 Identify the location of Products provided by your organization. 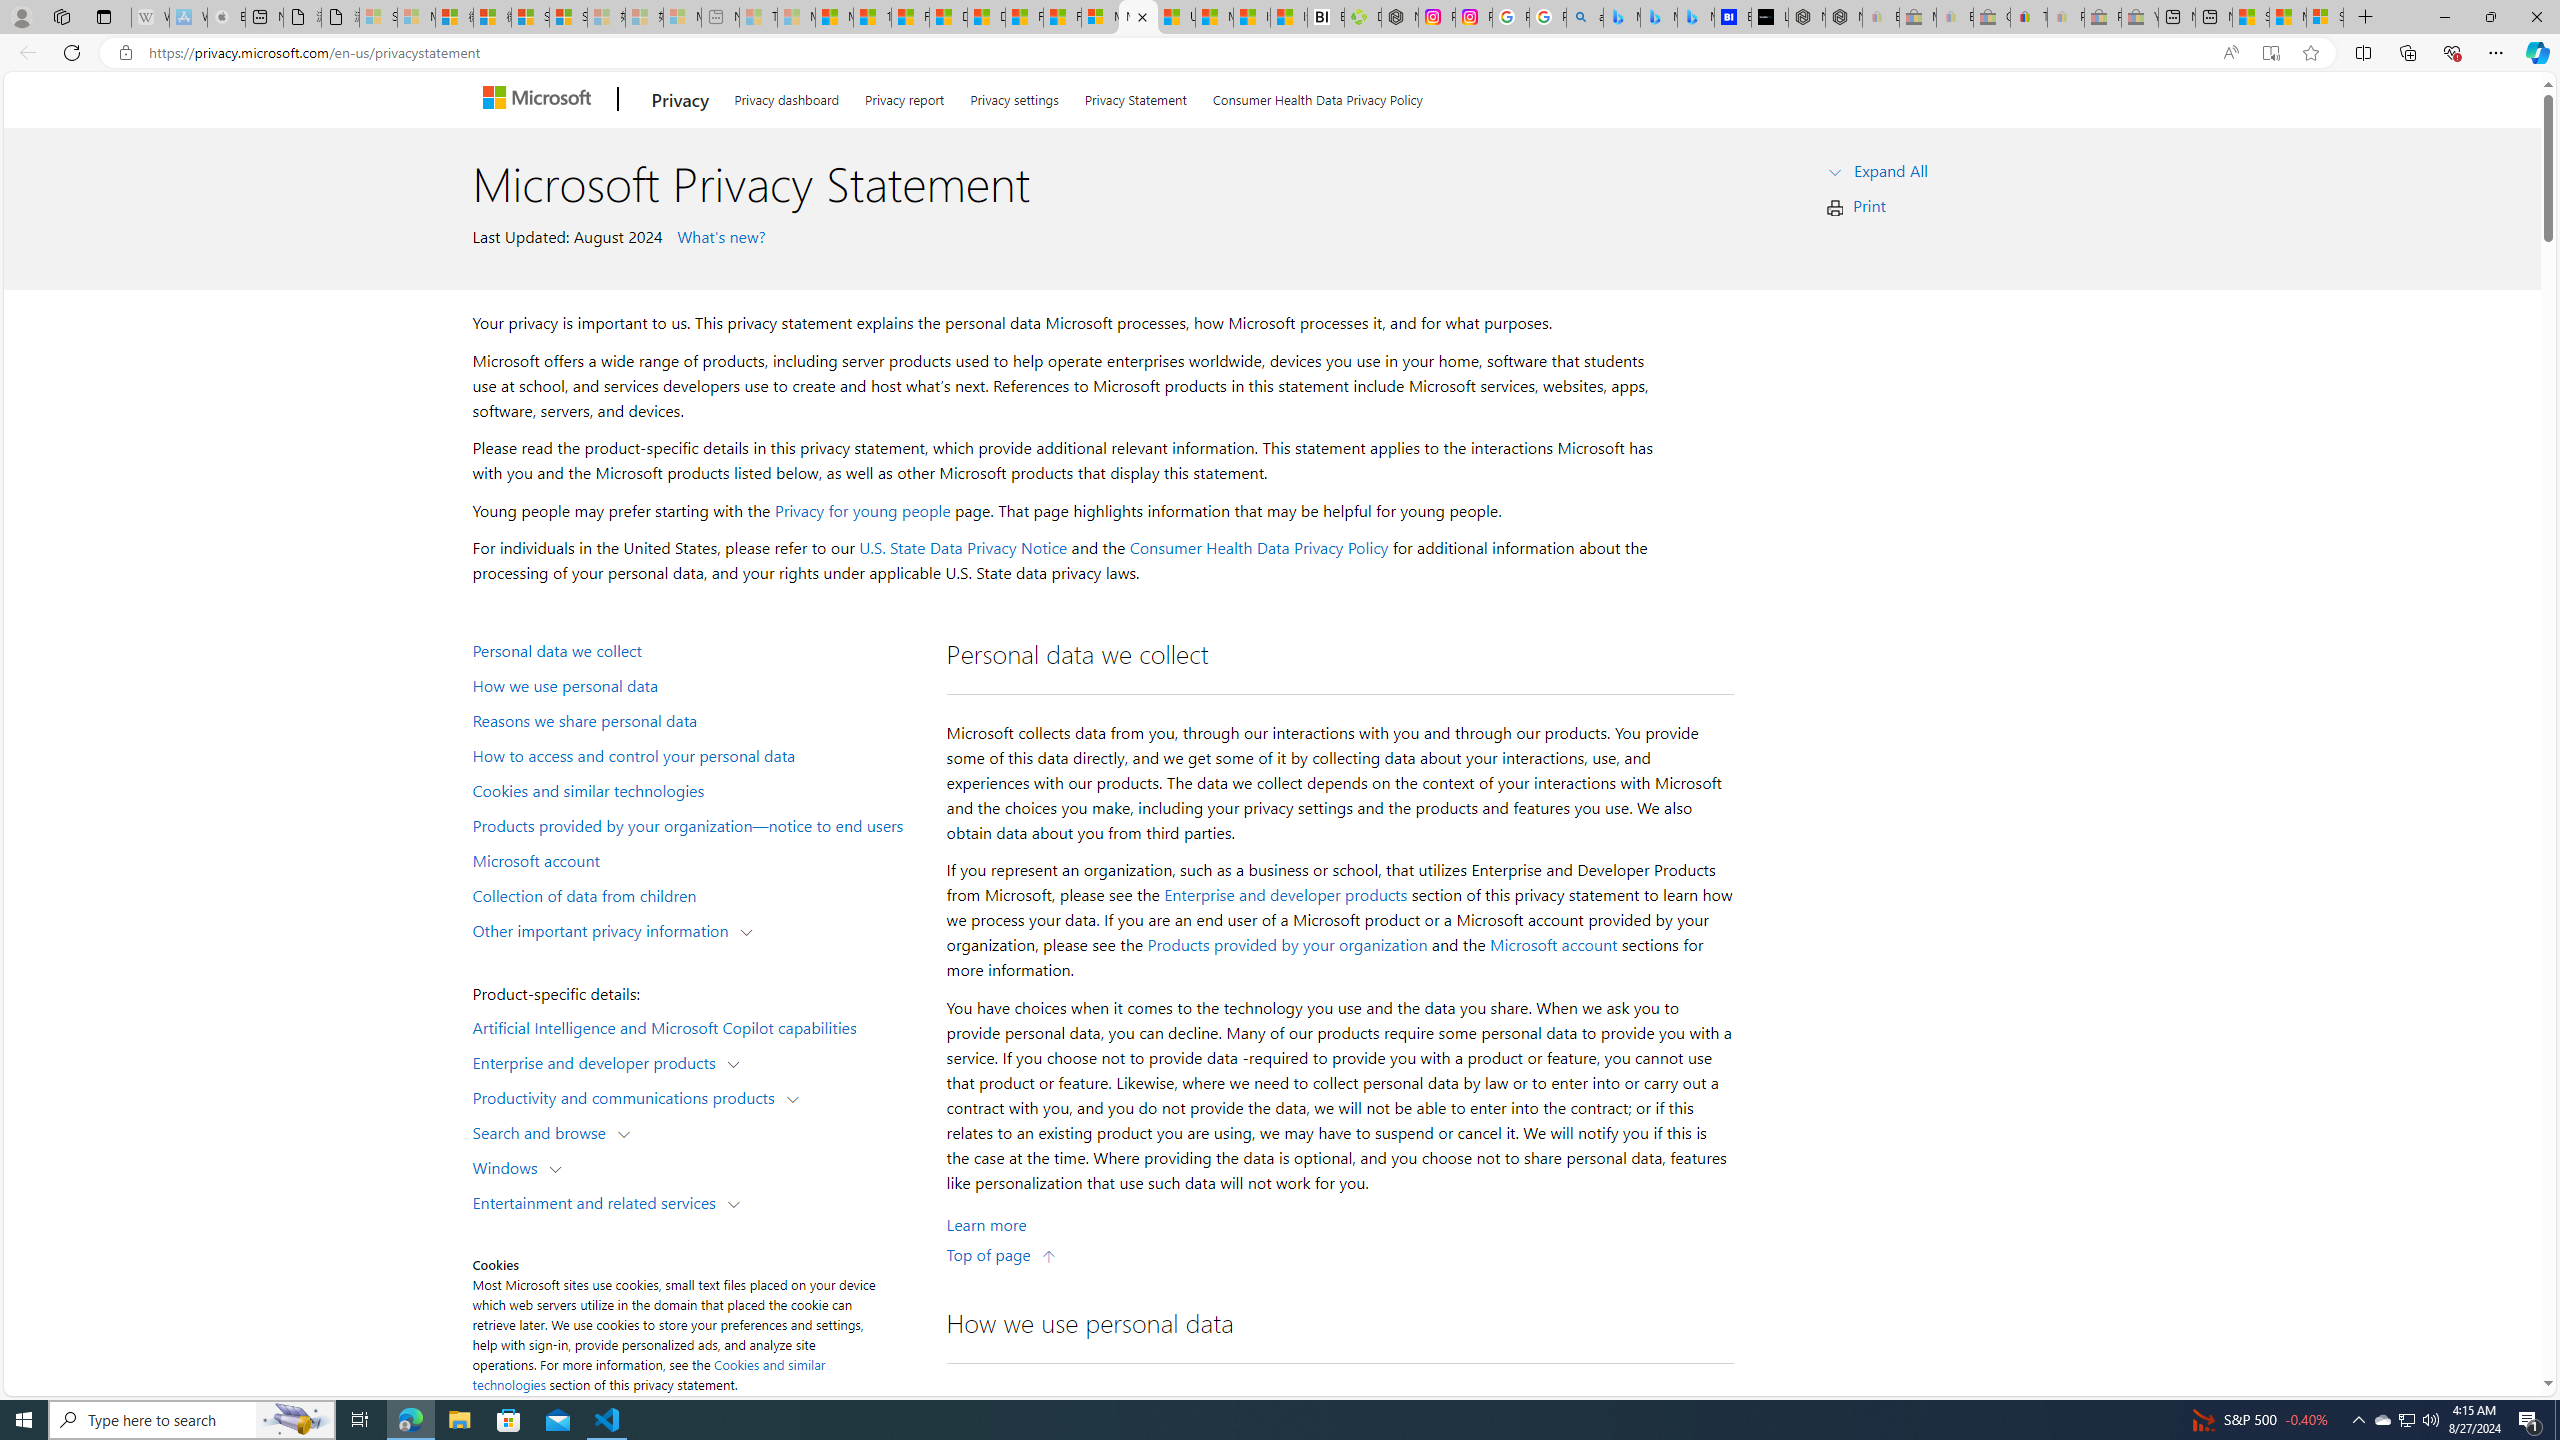
(1287, 945).